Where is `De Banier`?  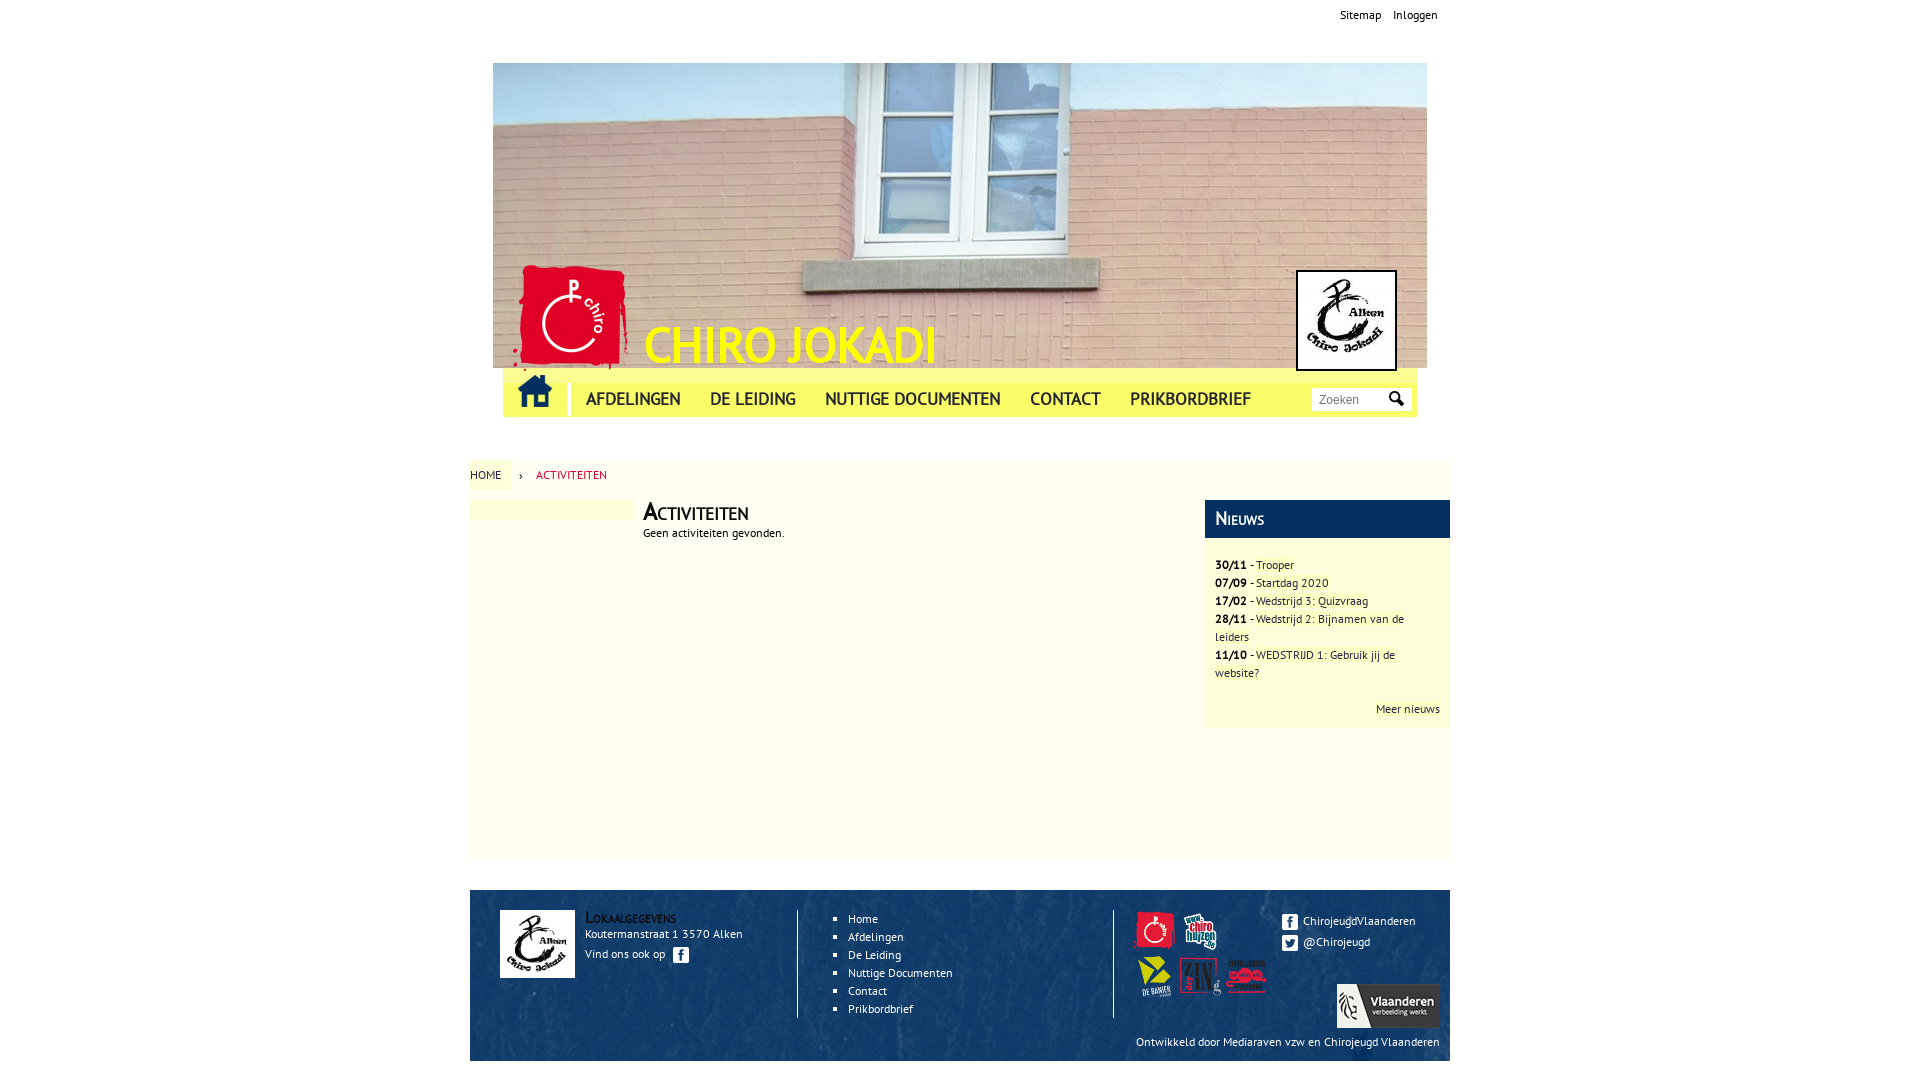 De Banier is located at coordinates (1157, 992).